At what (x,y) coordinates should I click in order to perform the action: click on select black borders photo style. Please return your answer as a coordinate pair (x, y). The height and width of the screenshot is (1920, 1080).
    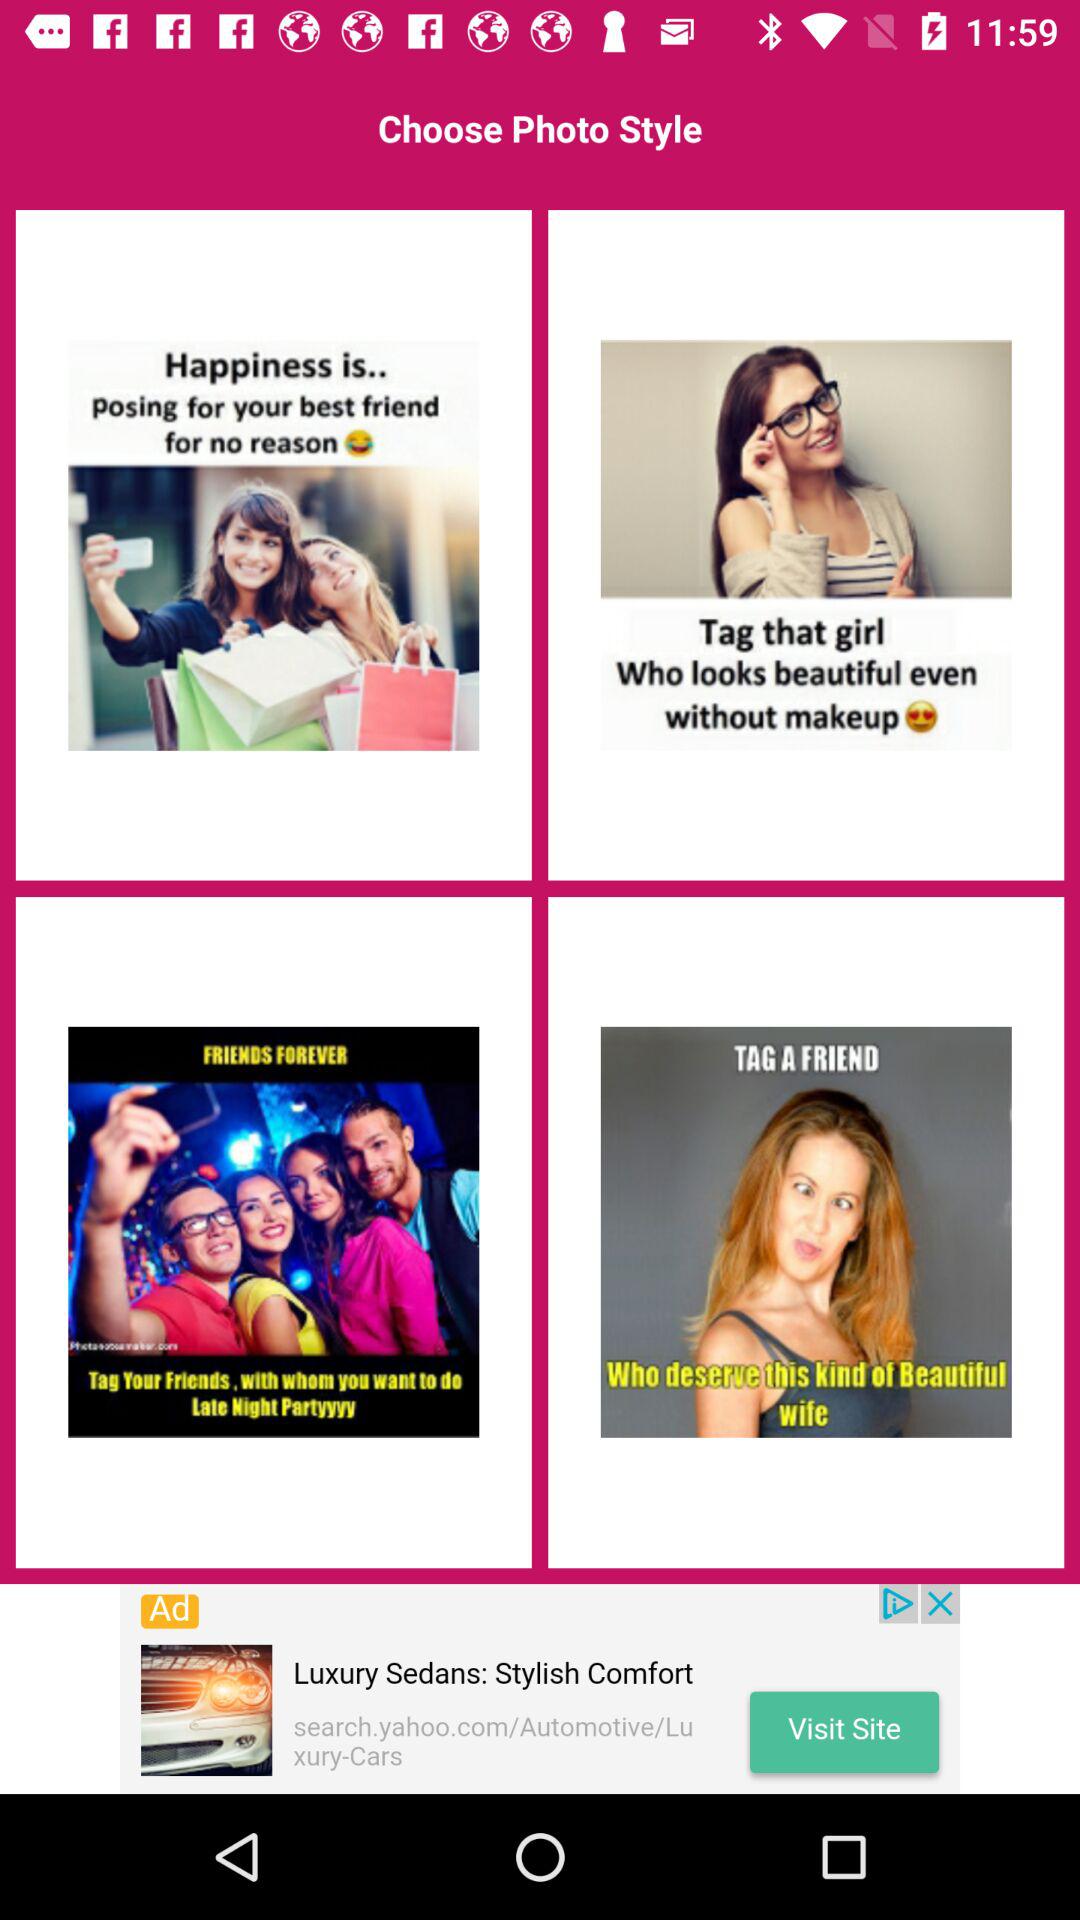
    Looking at the image, I should click on (273, 1232).